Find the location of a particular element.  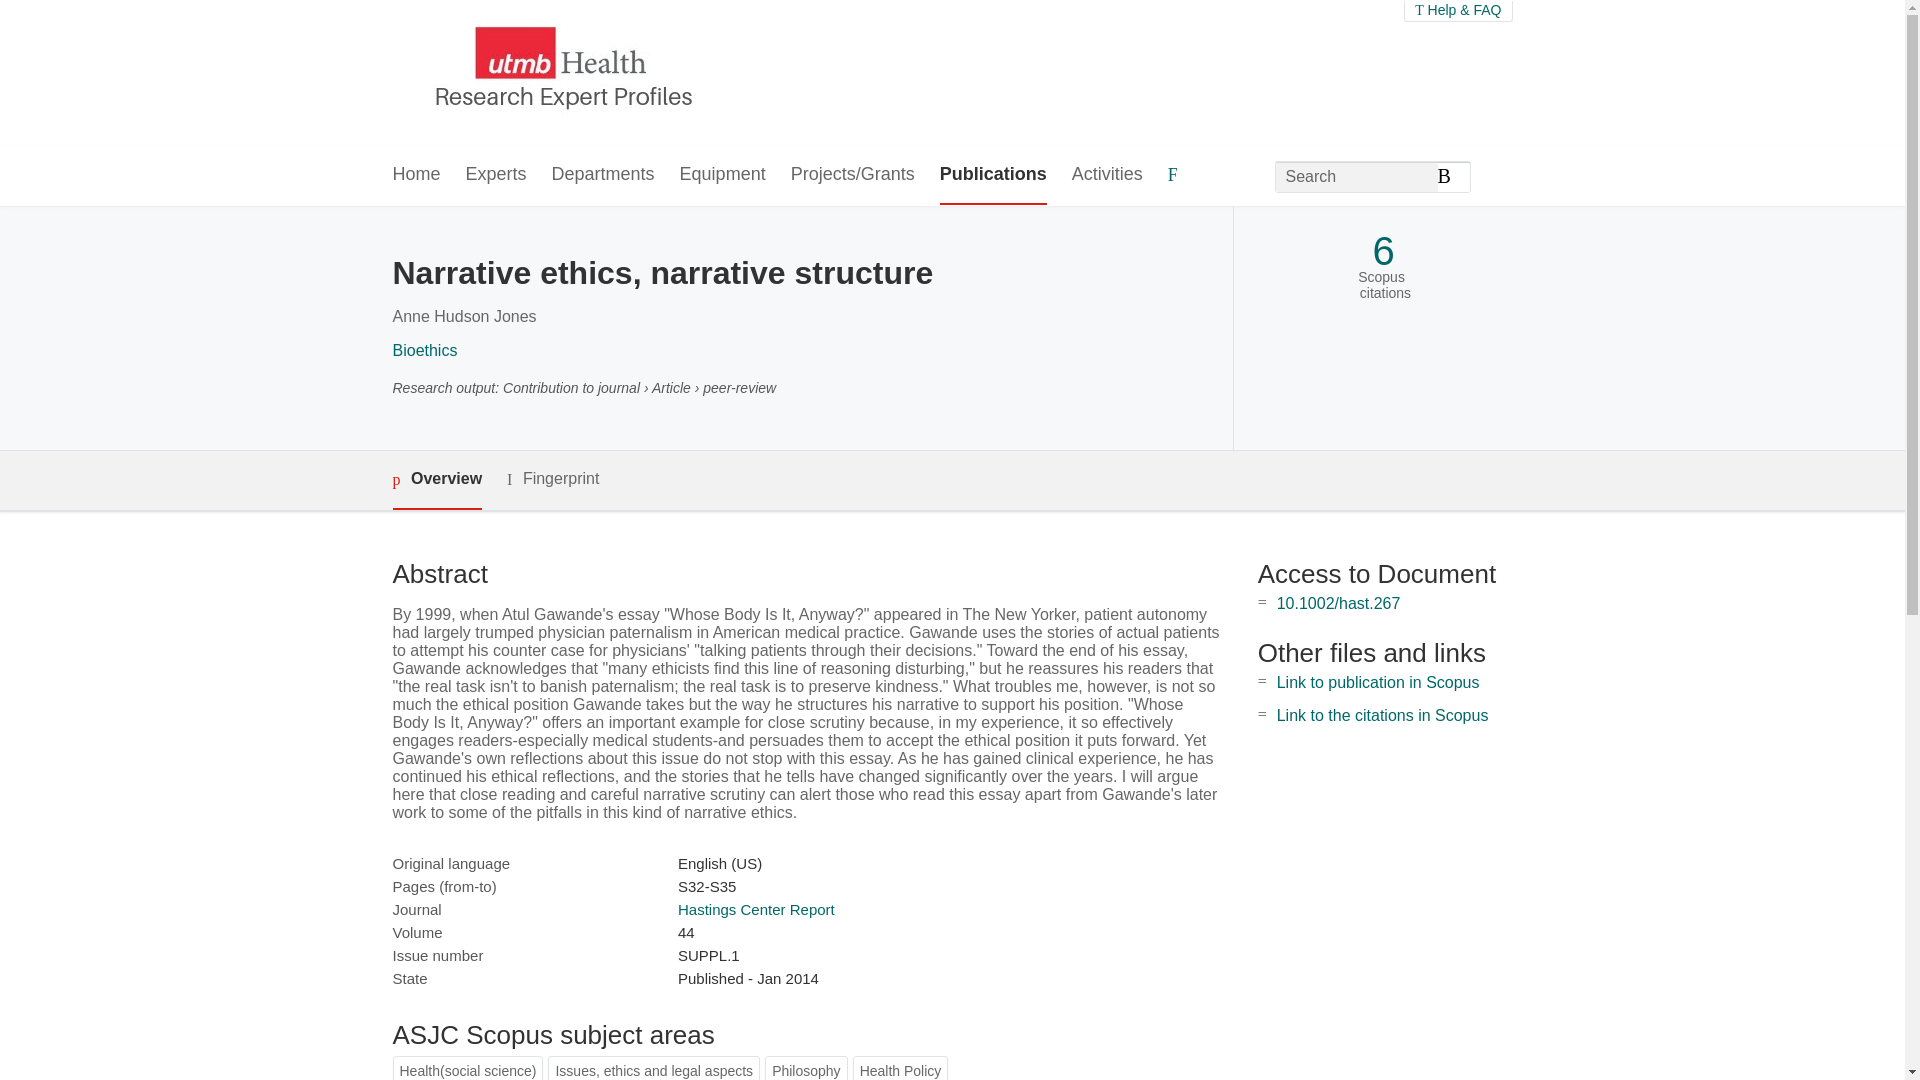

Equipment is located at coordinates (722, 175).